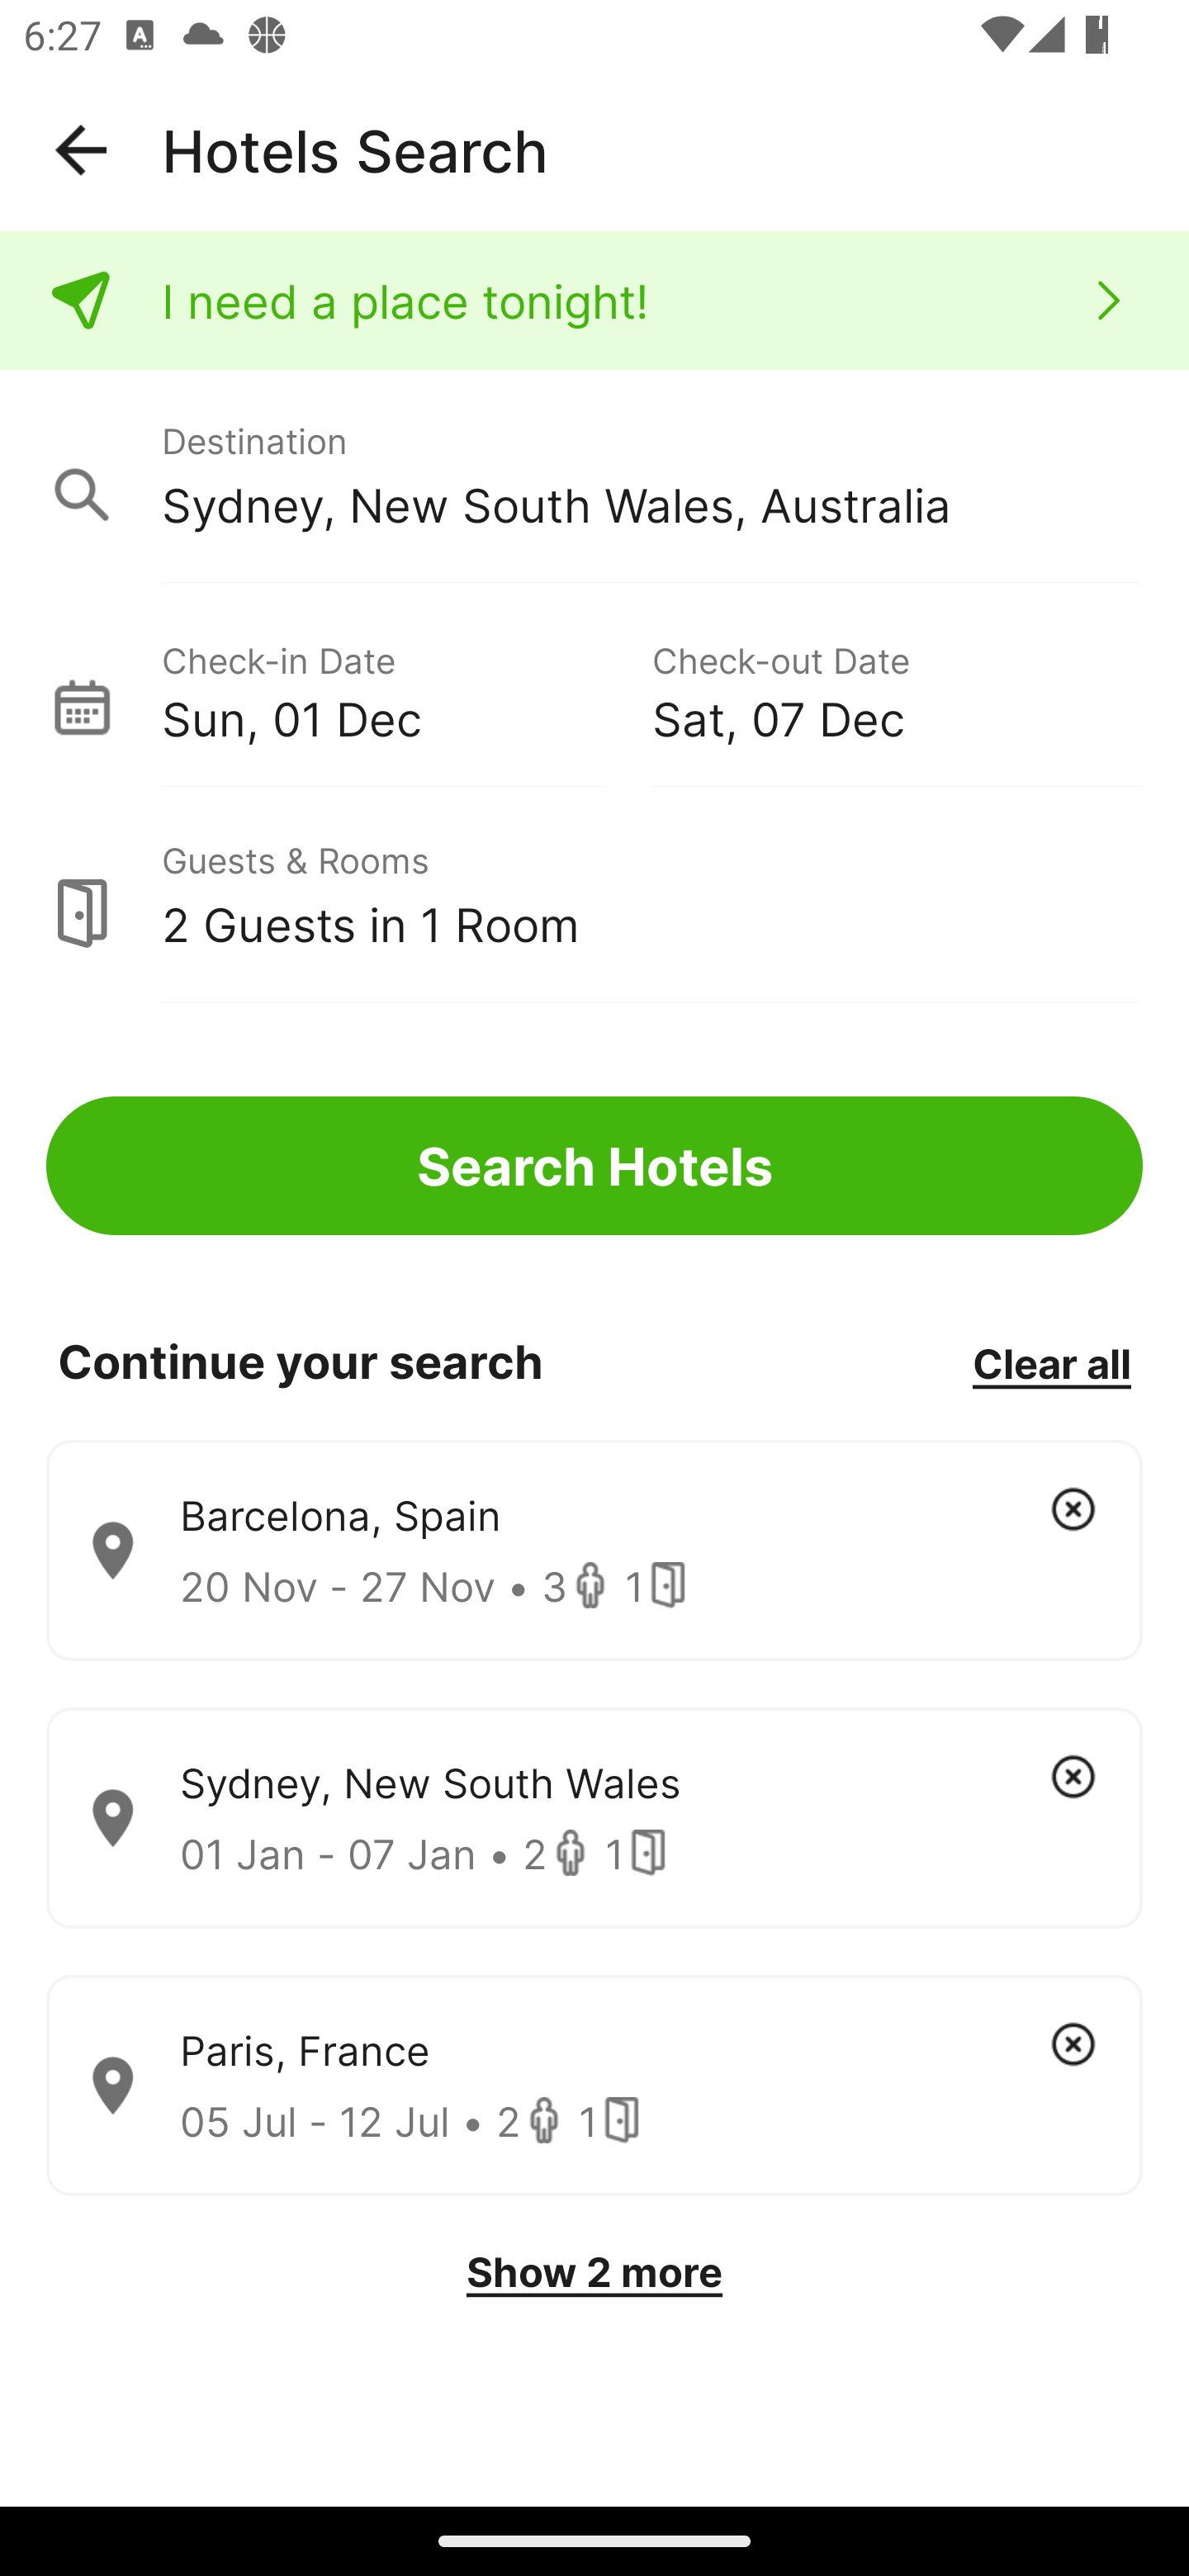  I want to click on Barcelona, Spain 20 Nov - 27 Nov • 3  1 , so click(594, 1551).